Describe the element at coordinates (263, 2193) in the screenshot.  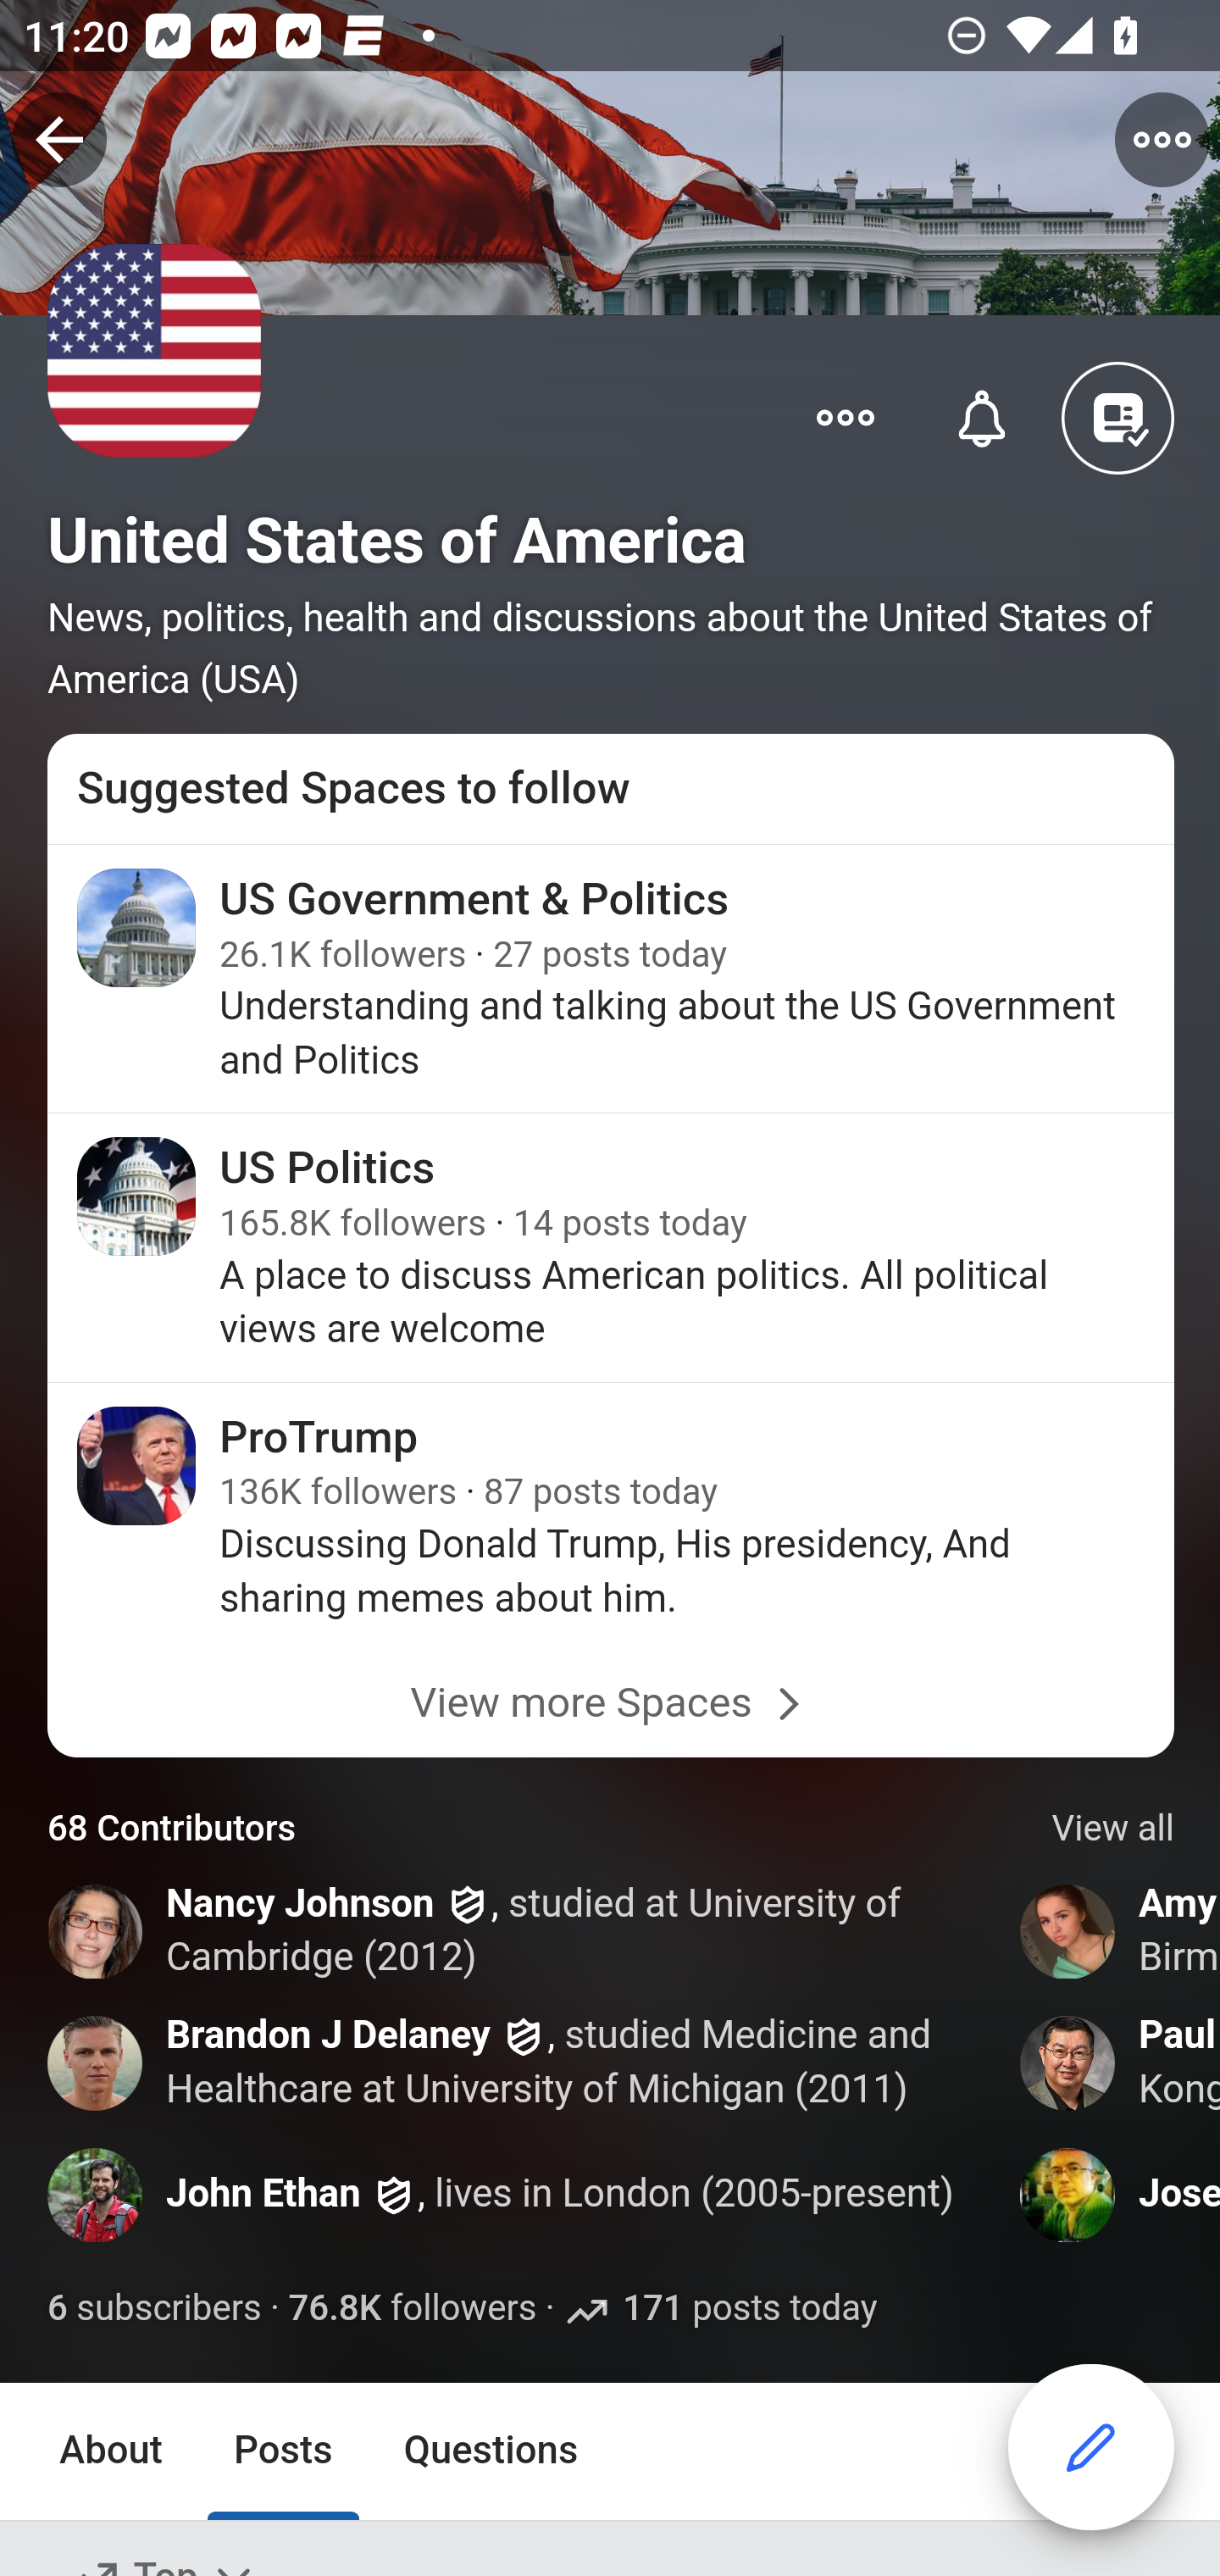
I see `John Ethan` at that location.